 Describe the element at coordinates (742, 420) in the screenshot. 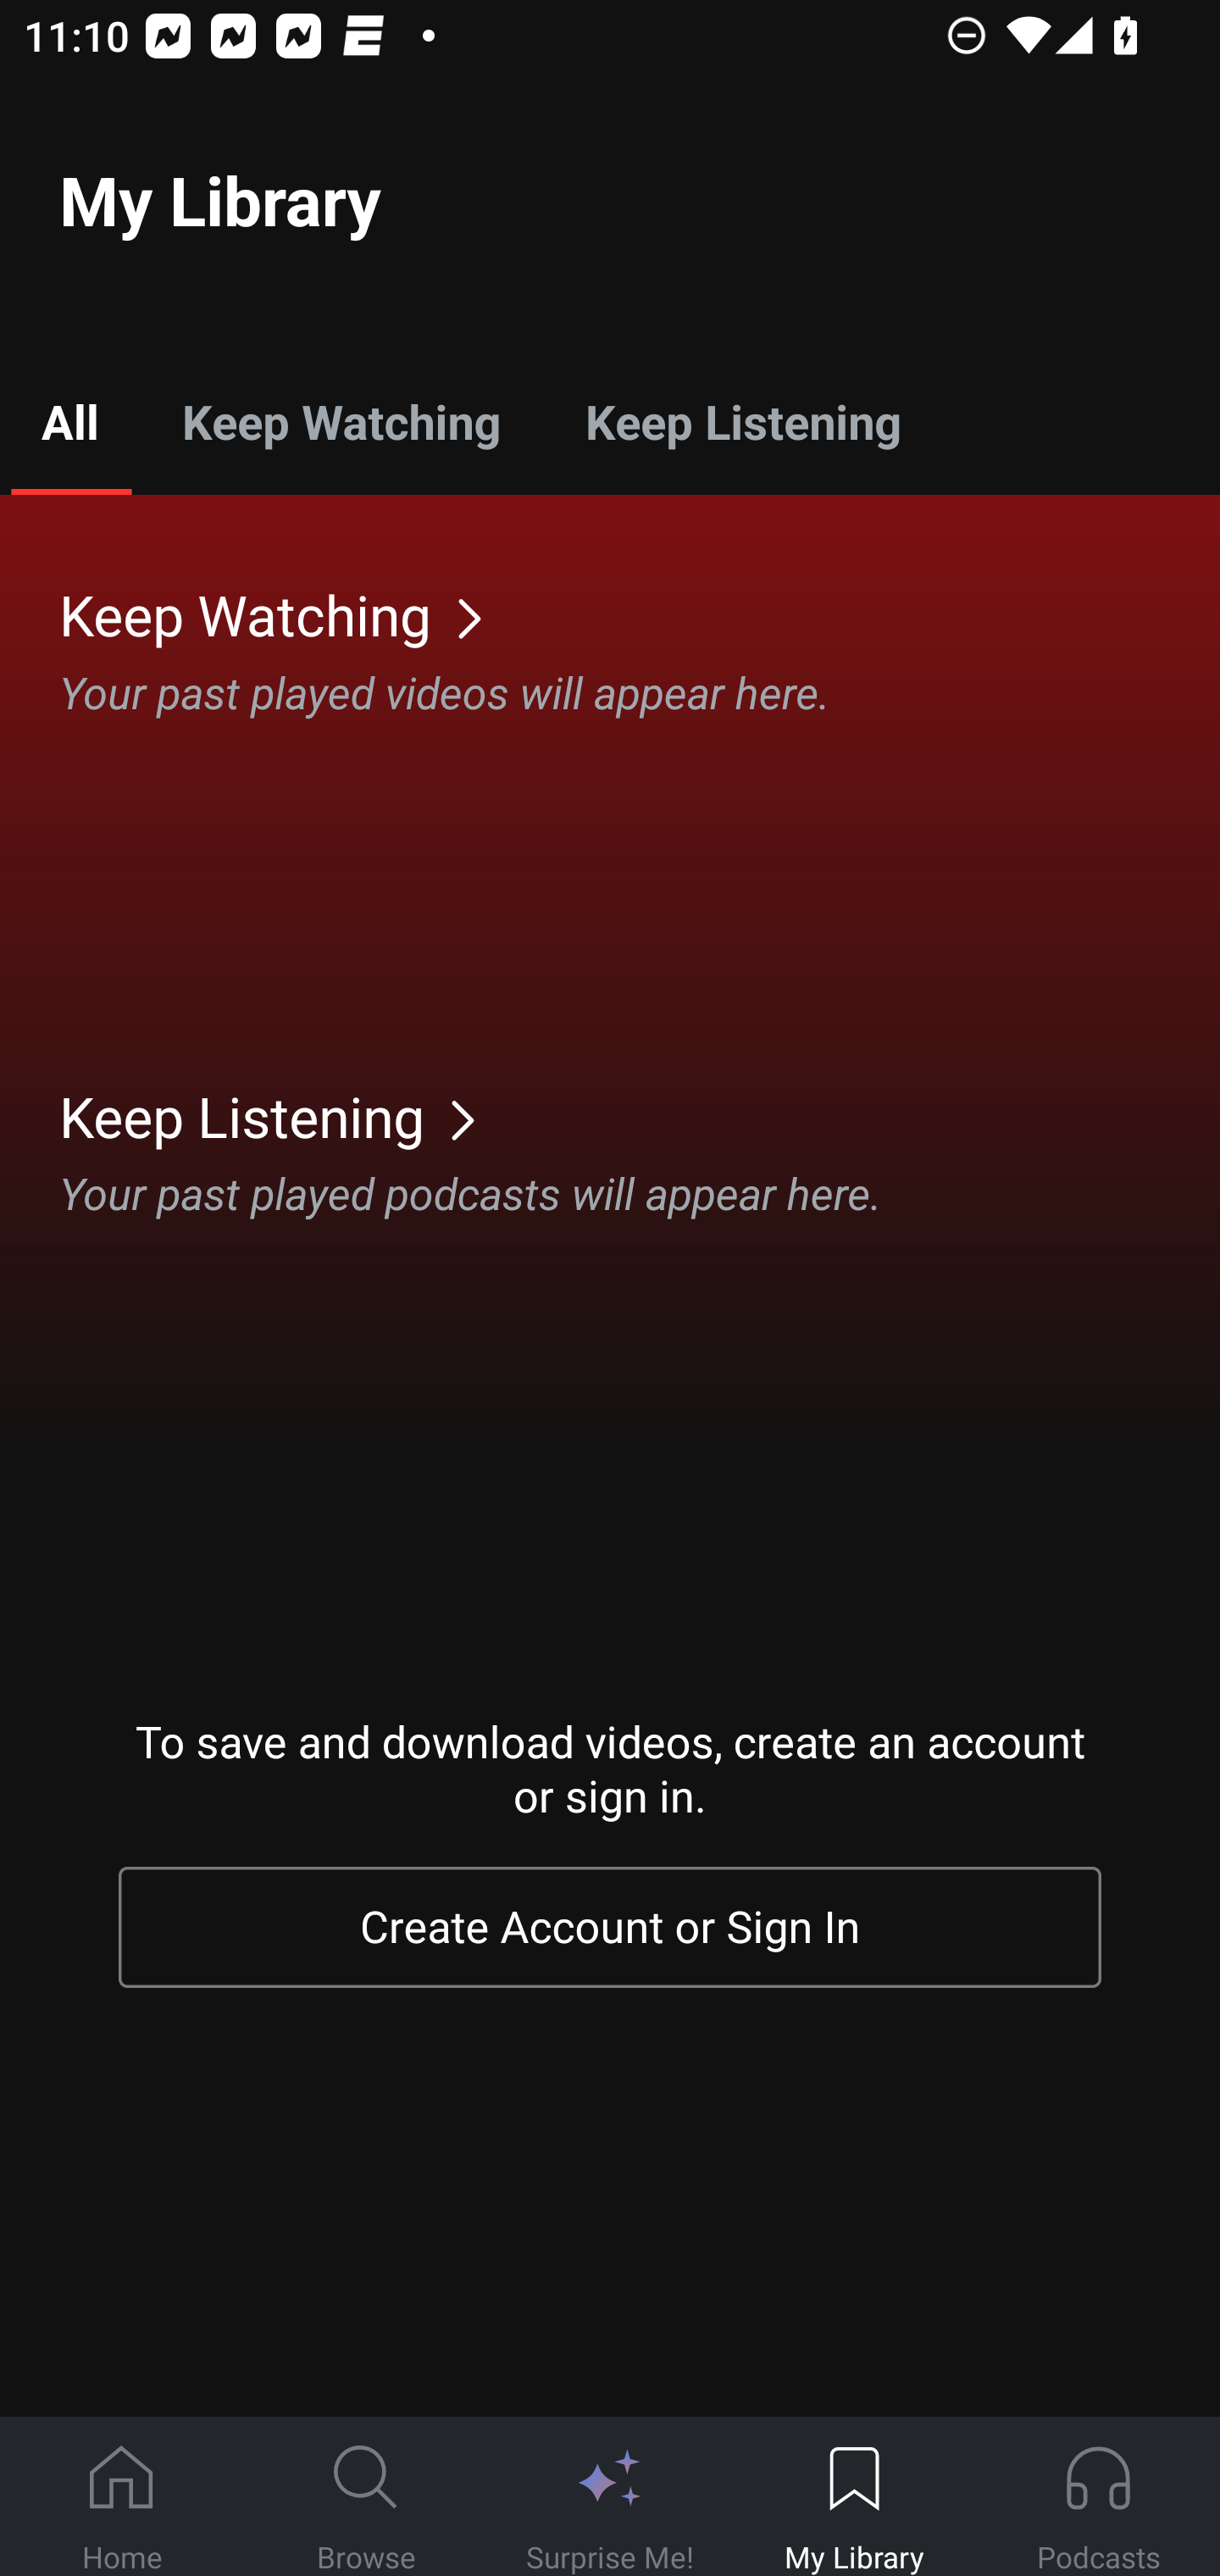

I see `Keep Listening` at that location.